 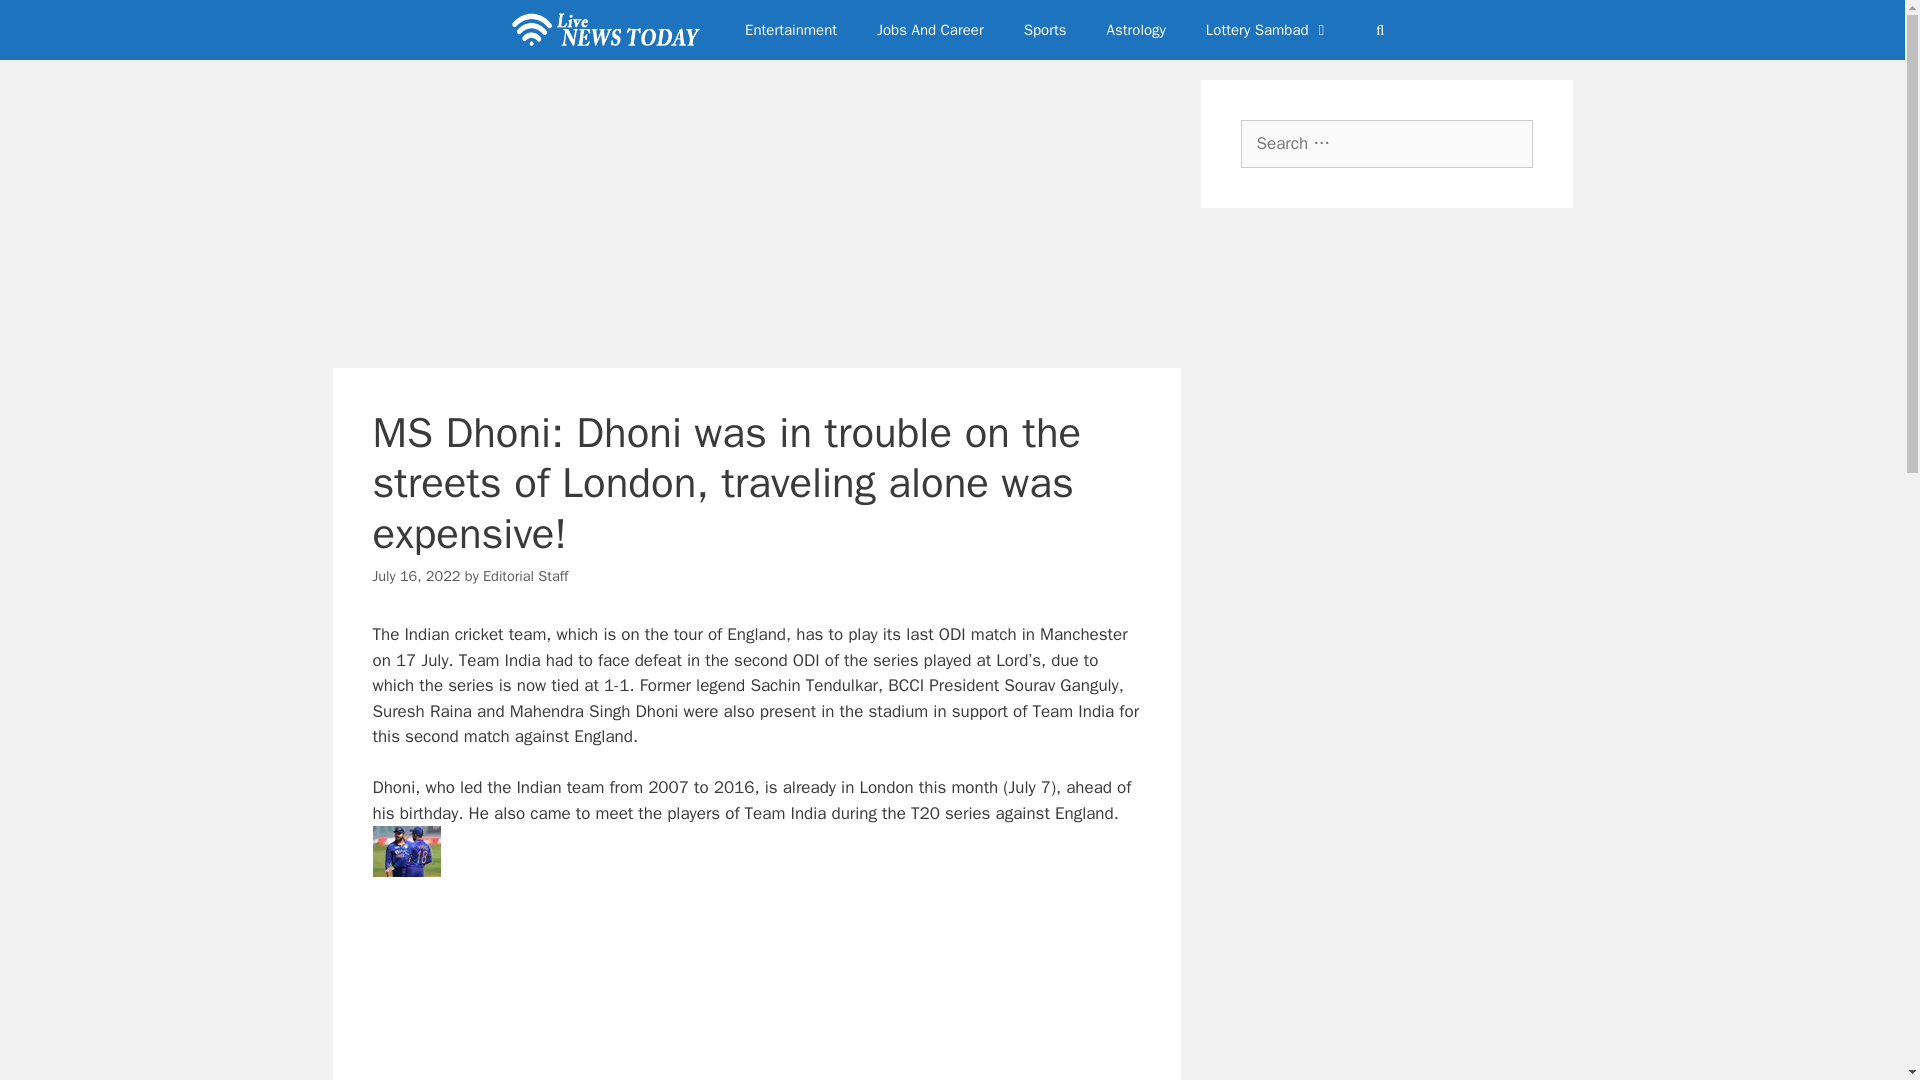 I want to click on Search for:, so click(x=1386, y=144).